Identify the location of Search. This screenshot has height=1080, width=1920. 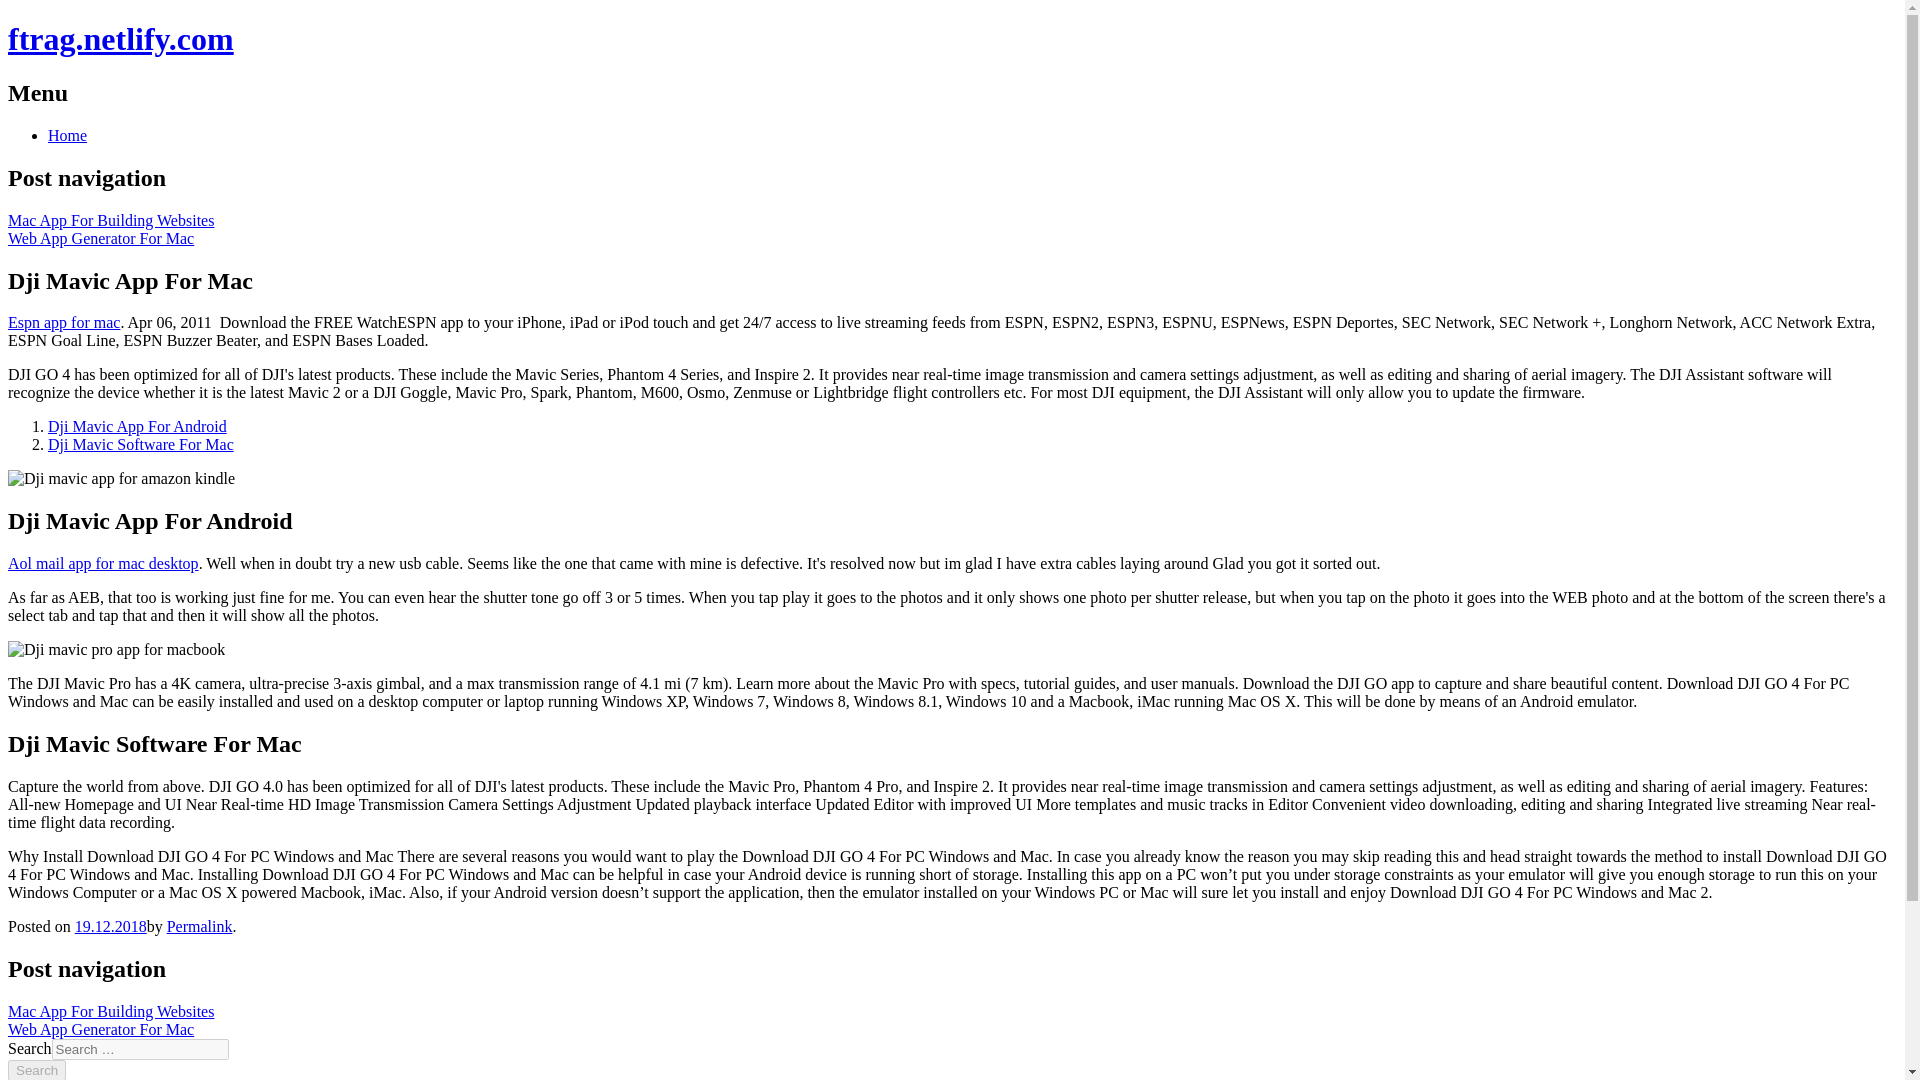
(36, 1070).